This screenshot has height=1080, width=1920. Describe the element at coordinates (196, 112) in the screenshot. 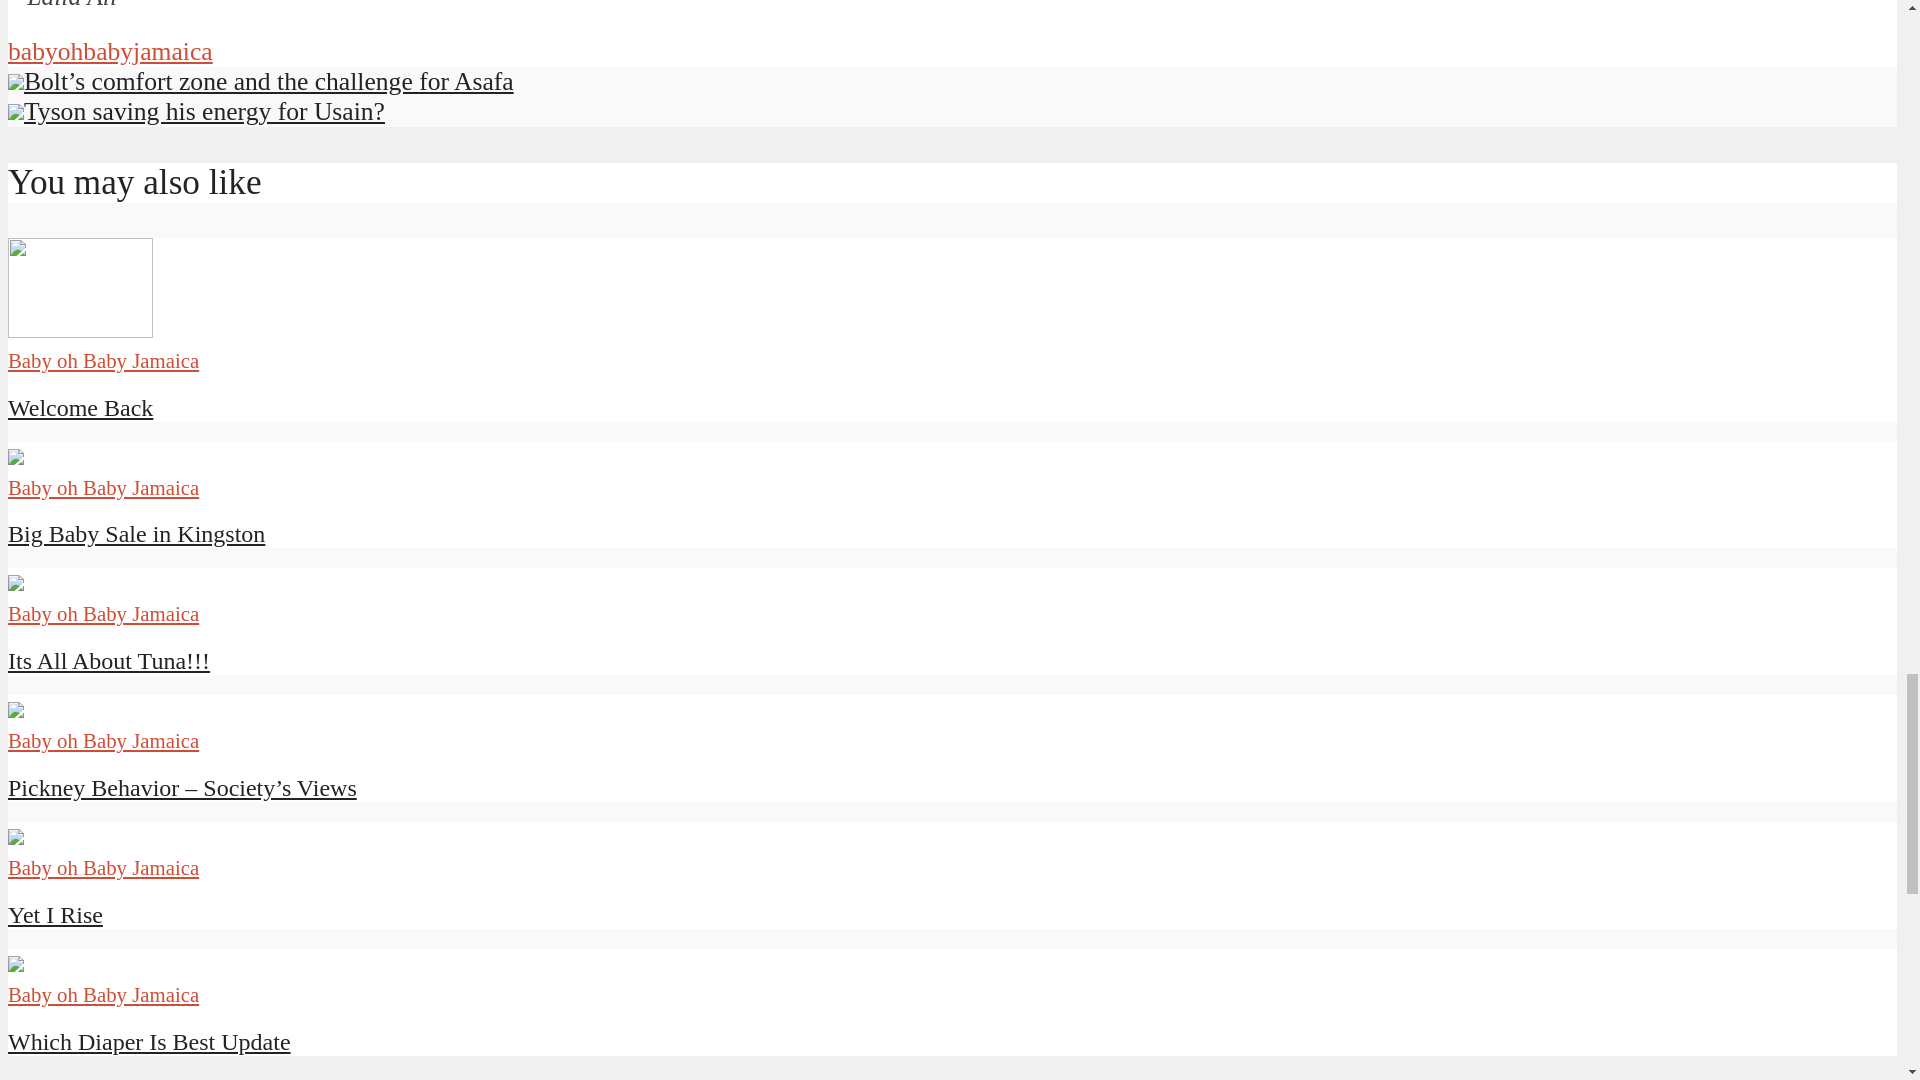

I see `Tyson saving his energy for Usain?` at that location.